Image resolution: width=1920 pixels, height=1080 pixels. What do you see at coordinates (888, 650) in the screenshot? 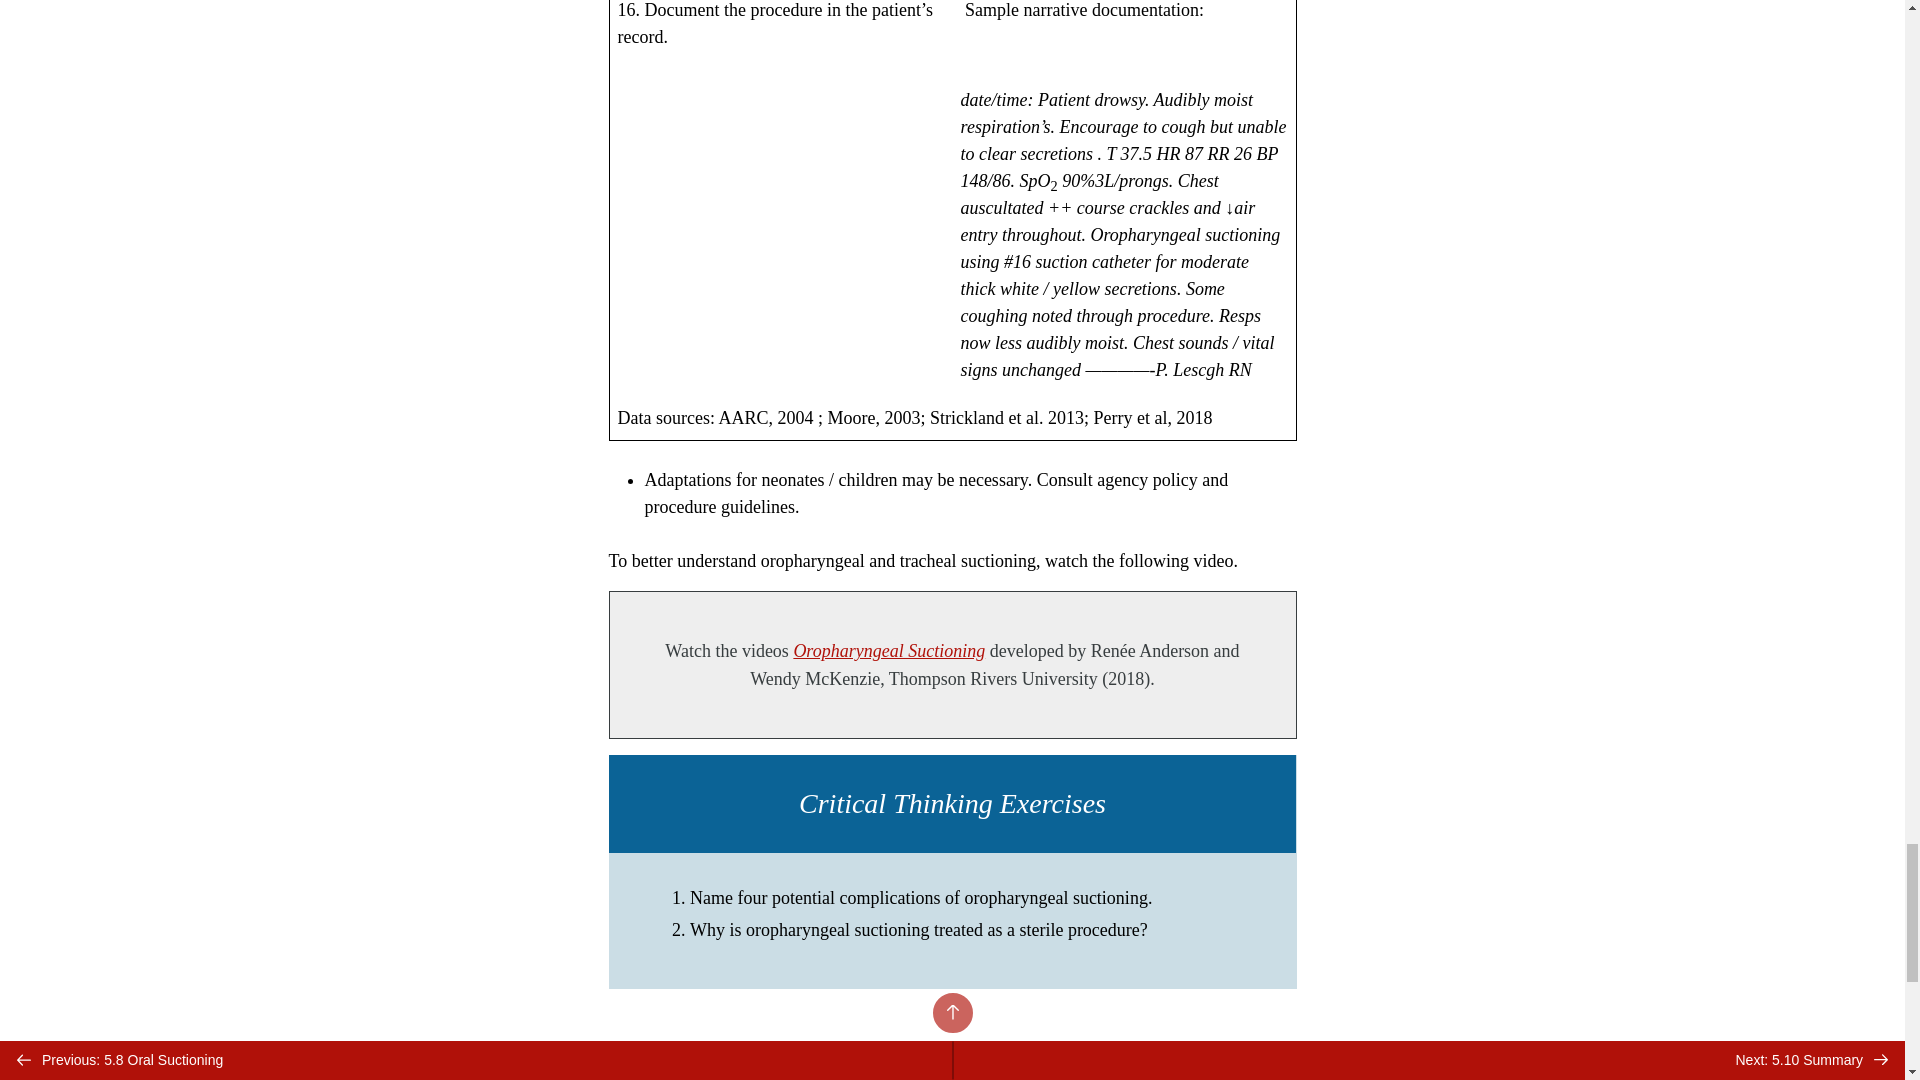
I see `Oropharyngeal Suctioning` at bounding box center [888, 650].